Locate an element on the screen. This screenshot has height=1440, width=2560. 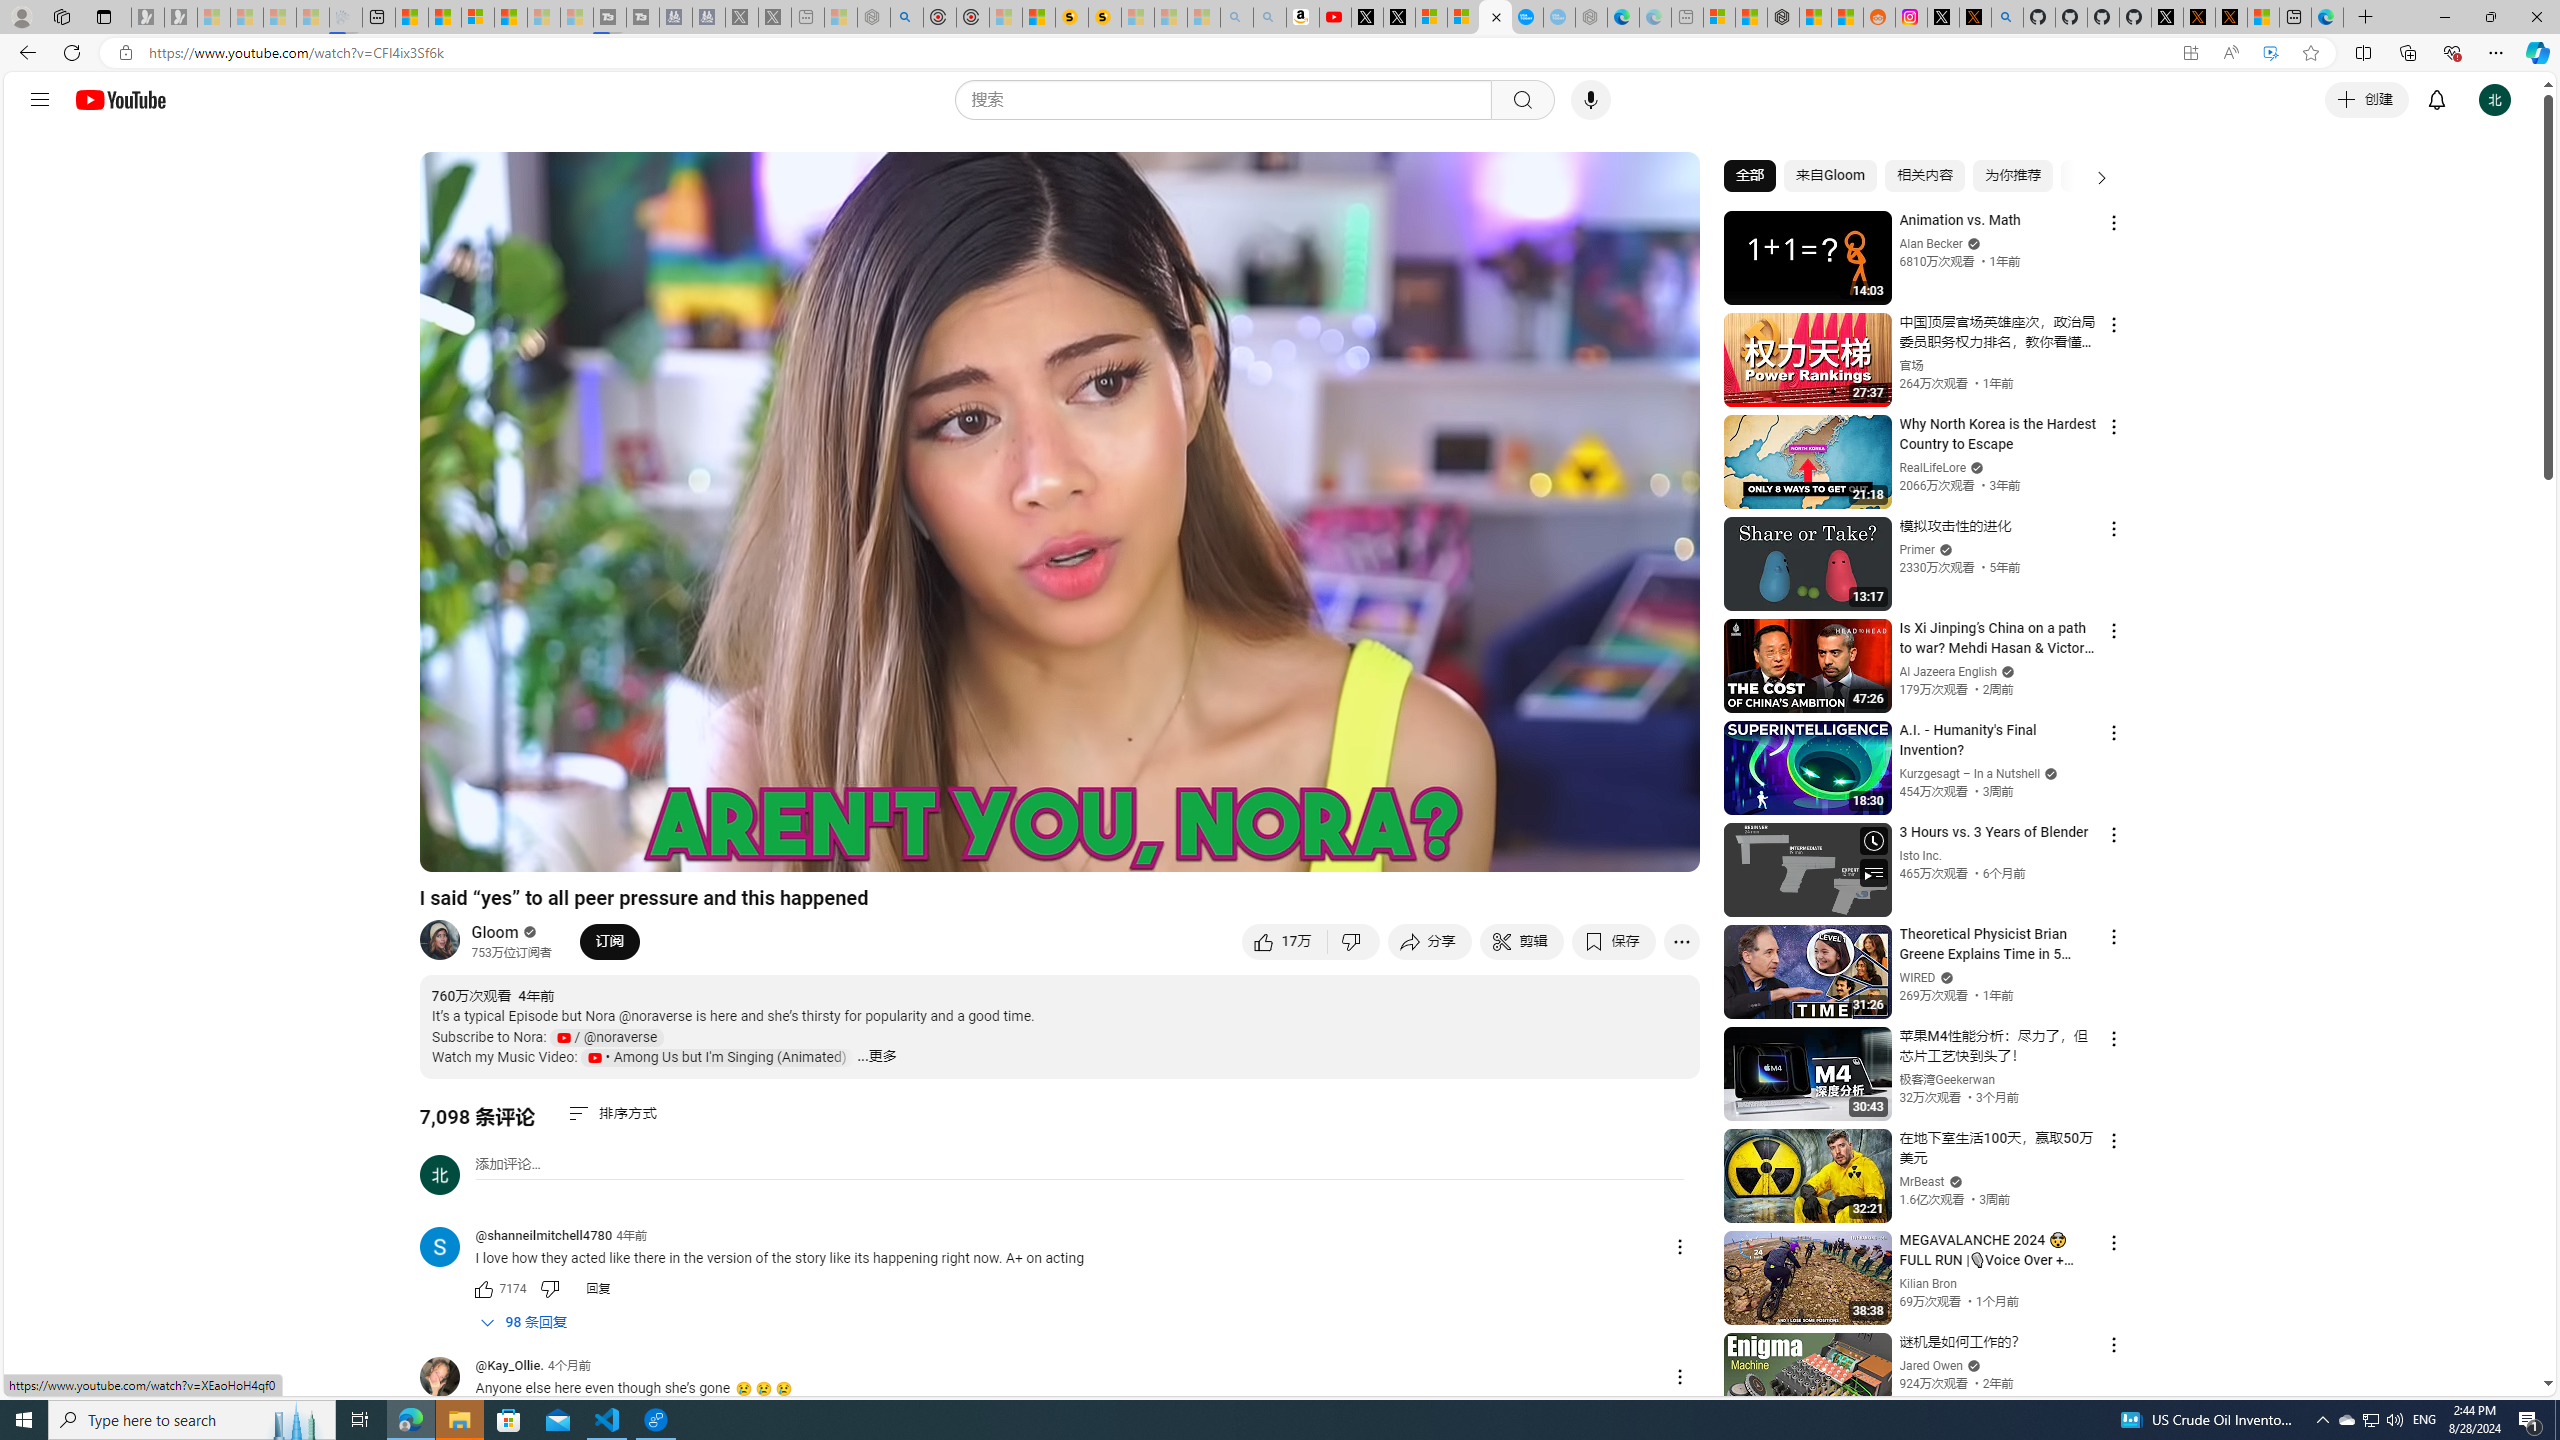
Profile / X is located at coordinates (2166, 17).